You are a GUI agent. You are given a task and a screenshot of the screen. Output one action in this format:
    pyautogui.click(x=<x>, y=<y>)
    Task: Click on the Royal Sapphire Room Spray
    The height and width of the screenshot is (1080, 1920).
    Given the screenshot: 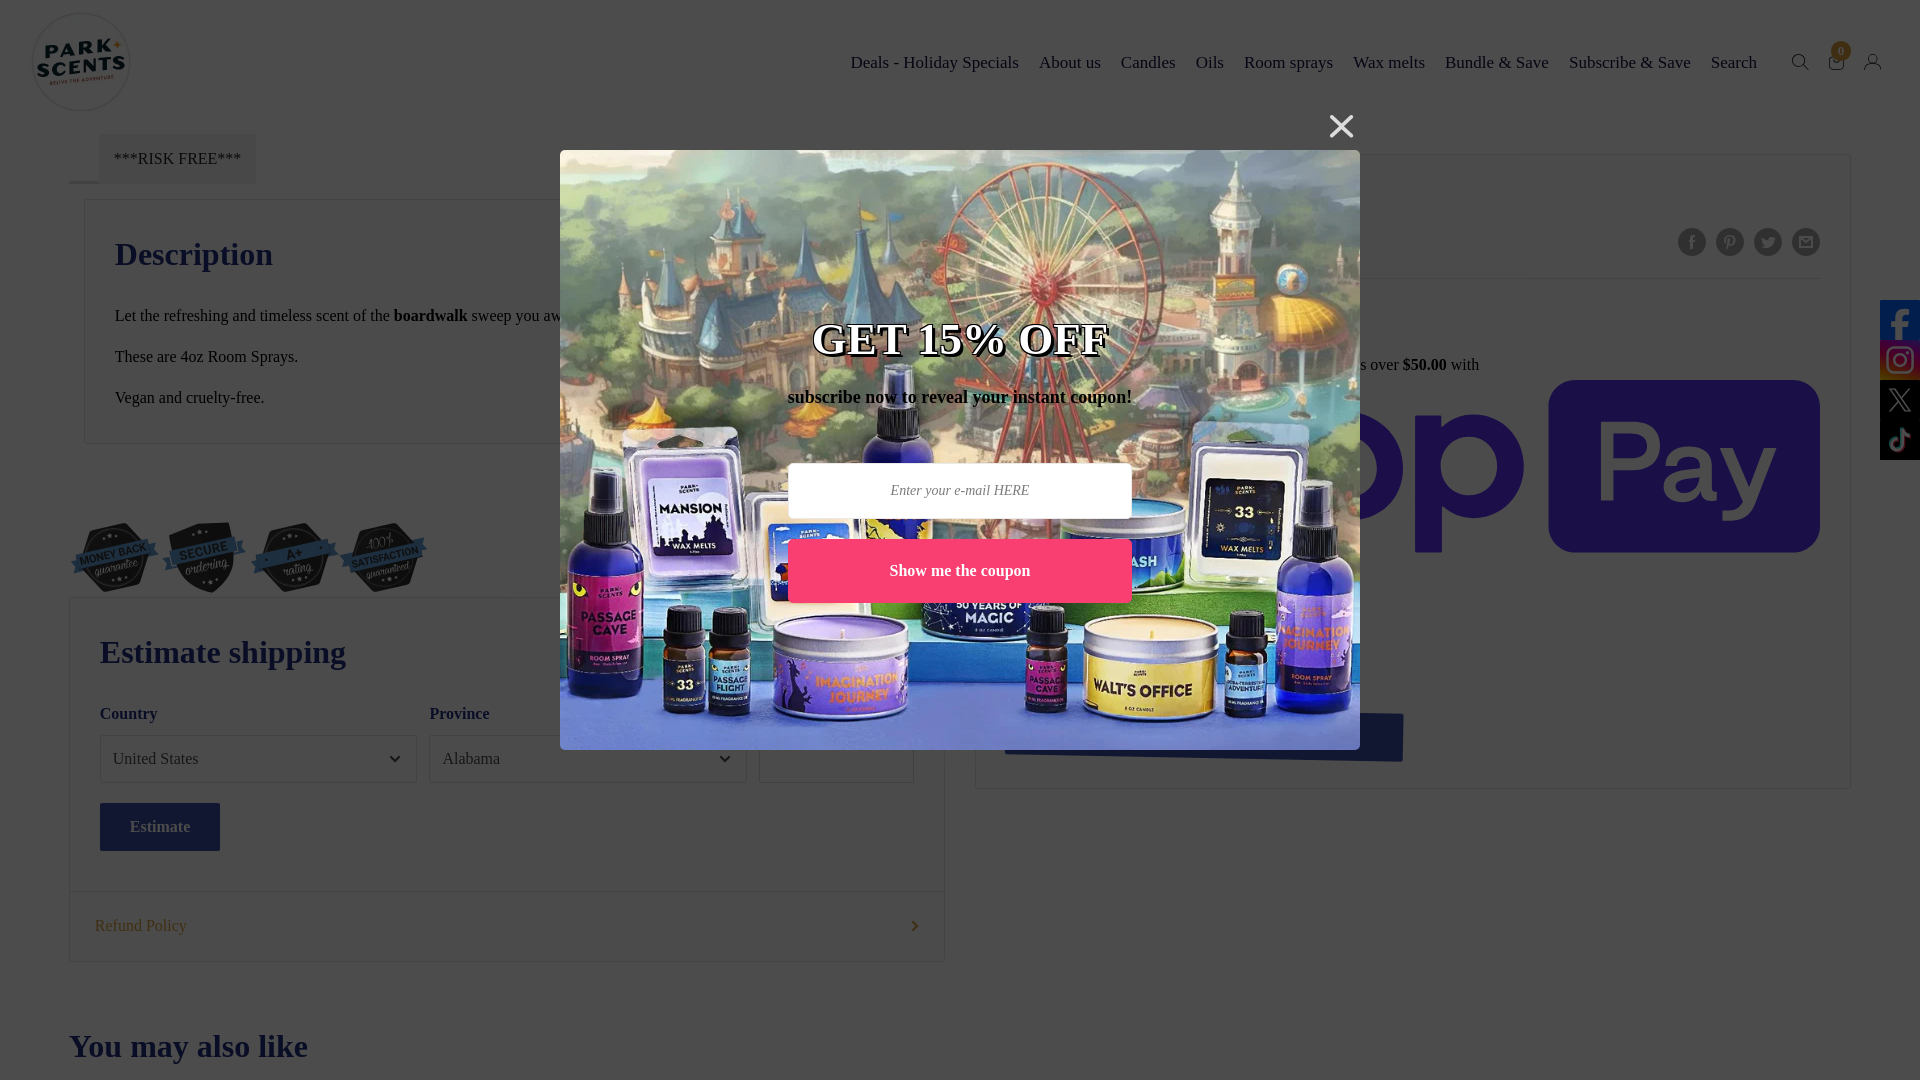 What is the action you would take?
    pyautogui.click(x=356, y=1)
    